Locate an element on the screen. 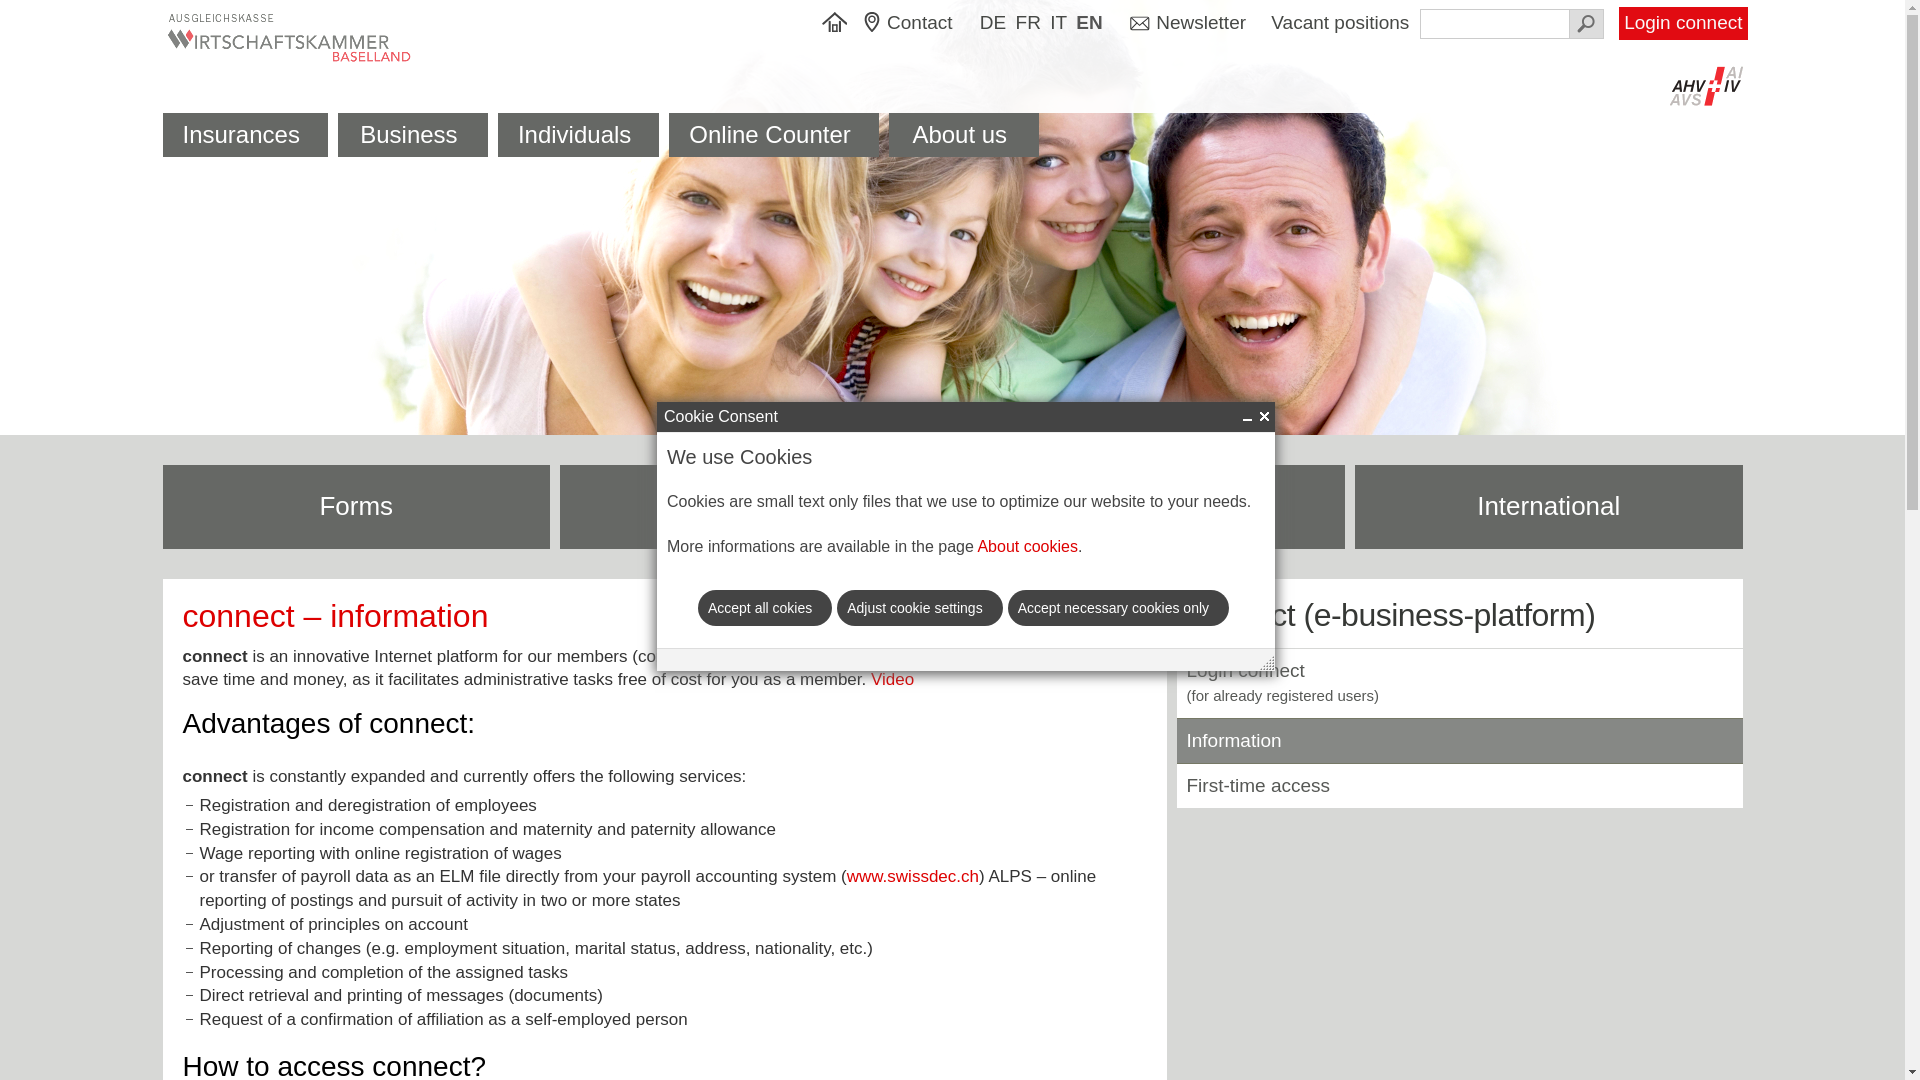 This screenshot has height=1080, width=1920. About us is located at coordinates (964, 135).